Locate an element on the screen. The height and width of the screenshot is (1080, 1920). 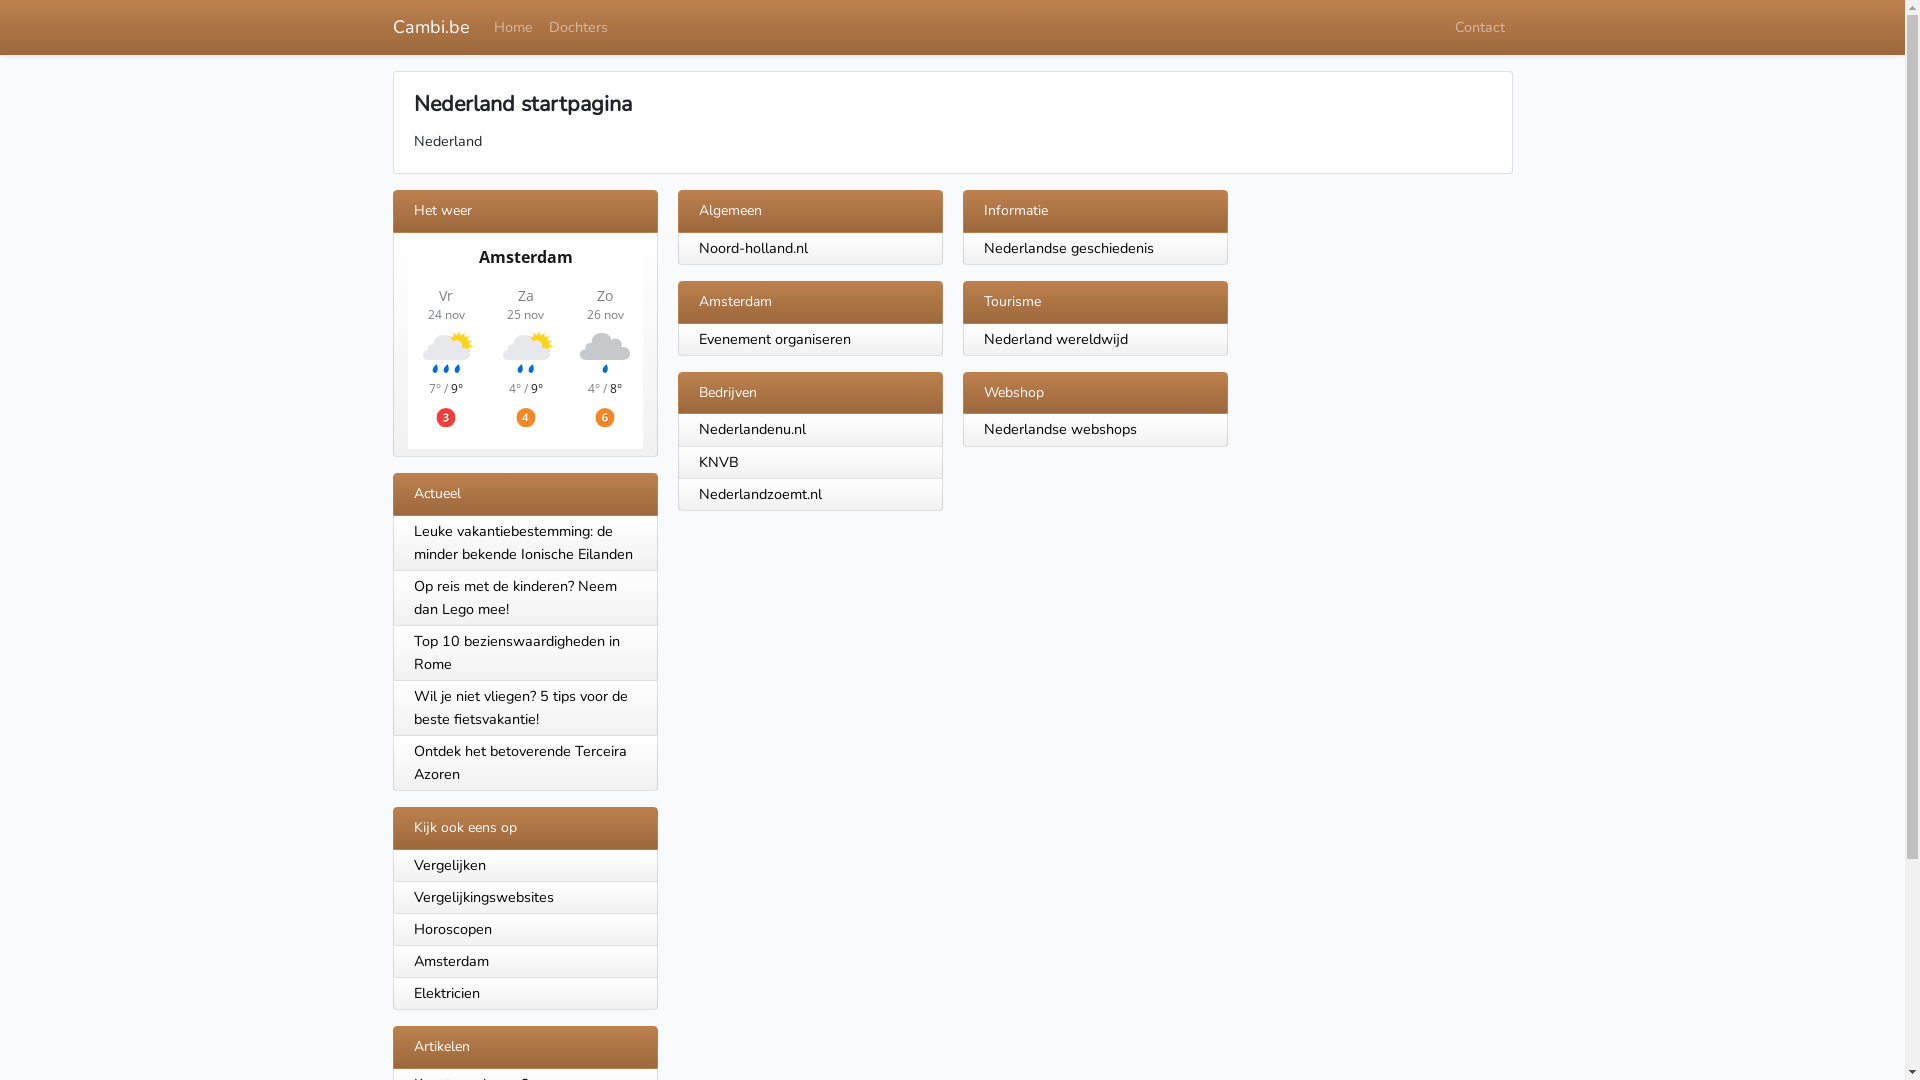
Ontdek het betoverende Terceira Azoren is located at coordinates (524, 764).